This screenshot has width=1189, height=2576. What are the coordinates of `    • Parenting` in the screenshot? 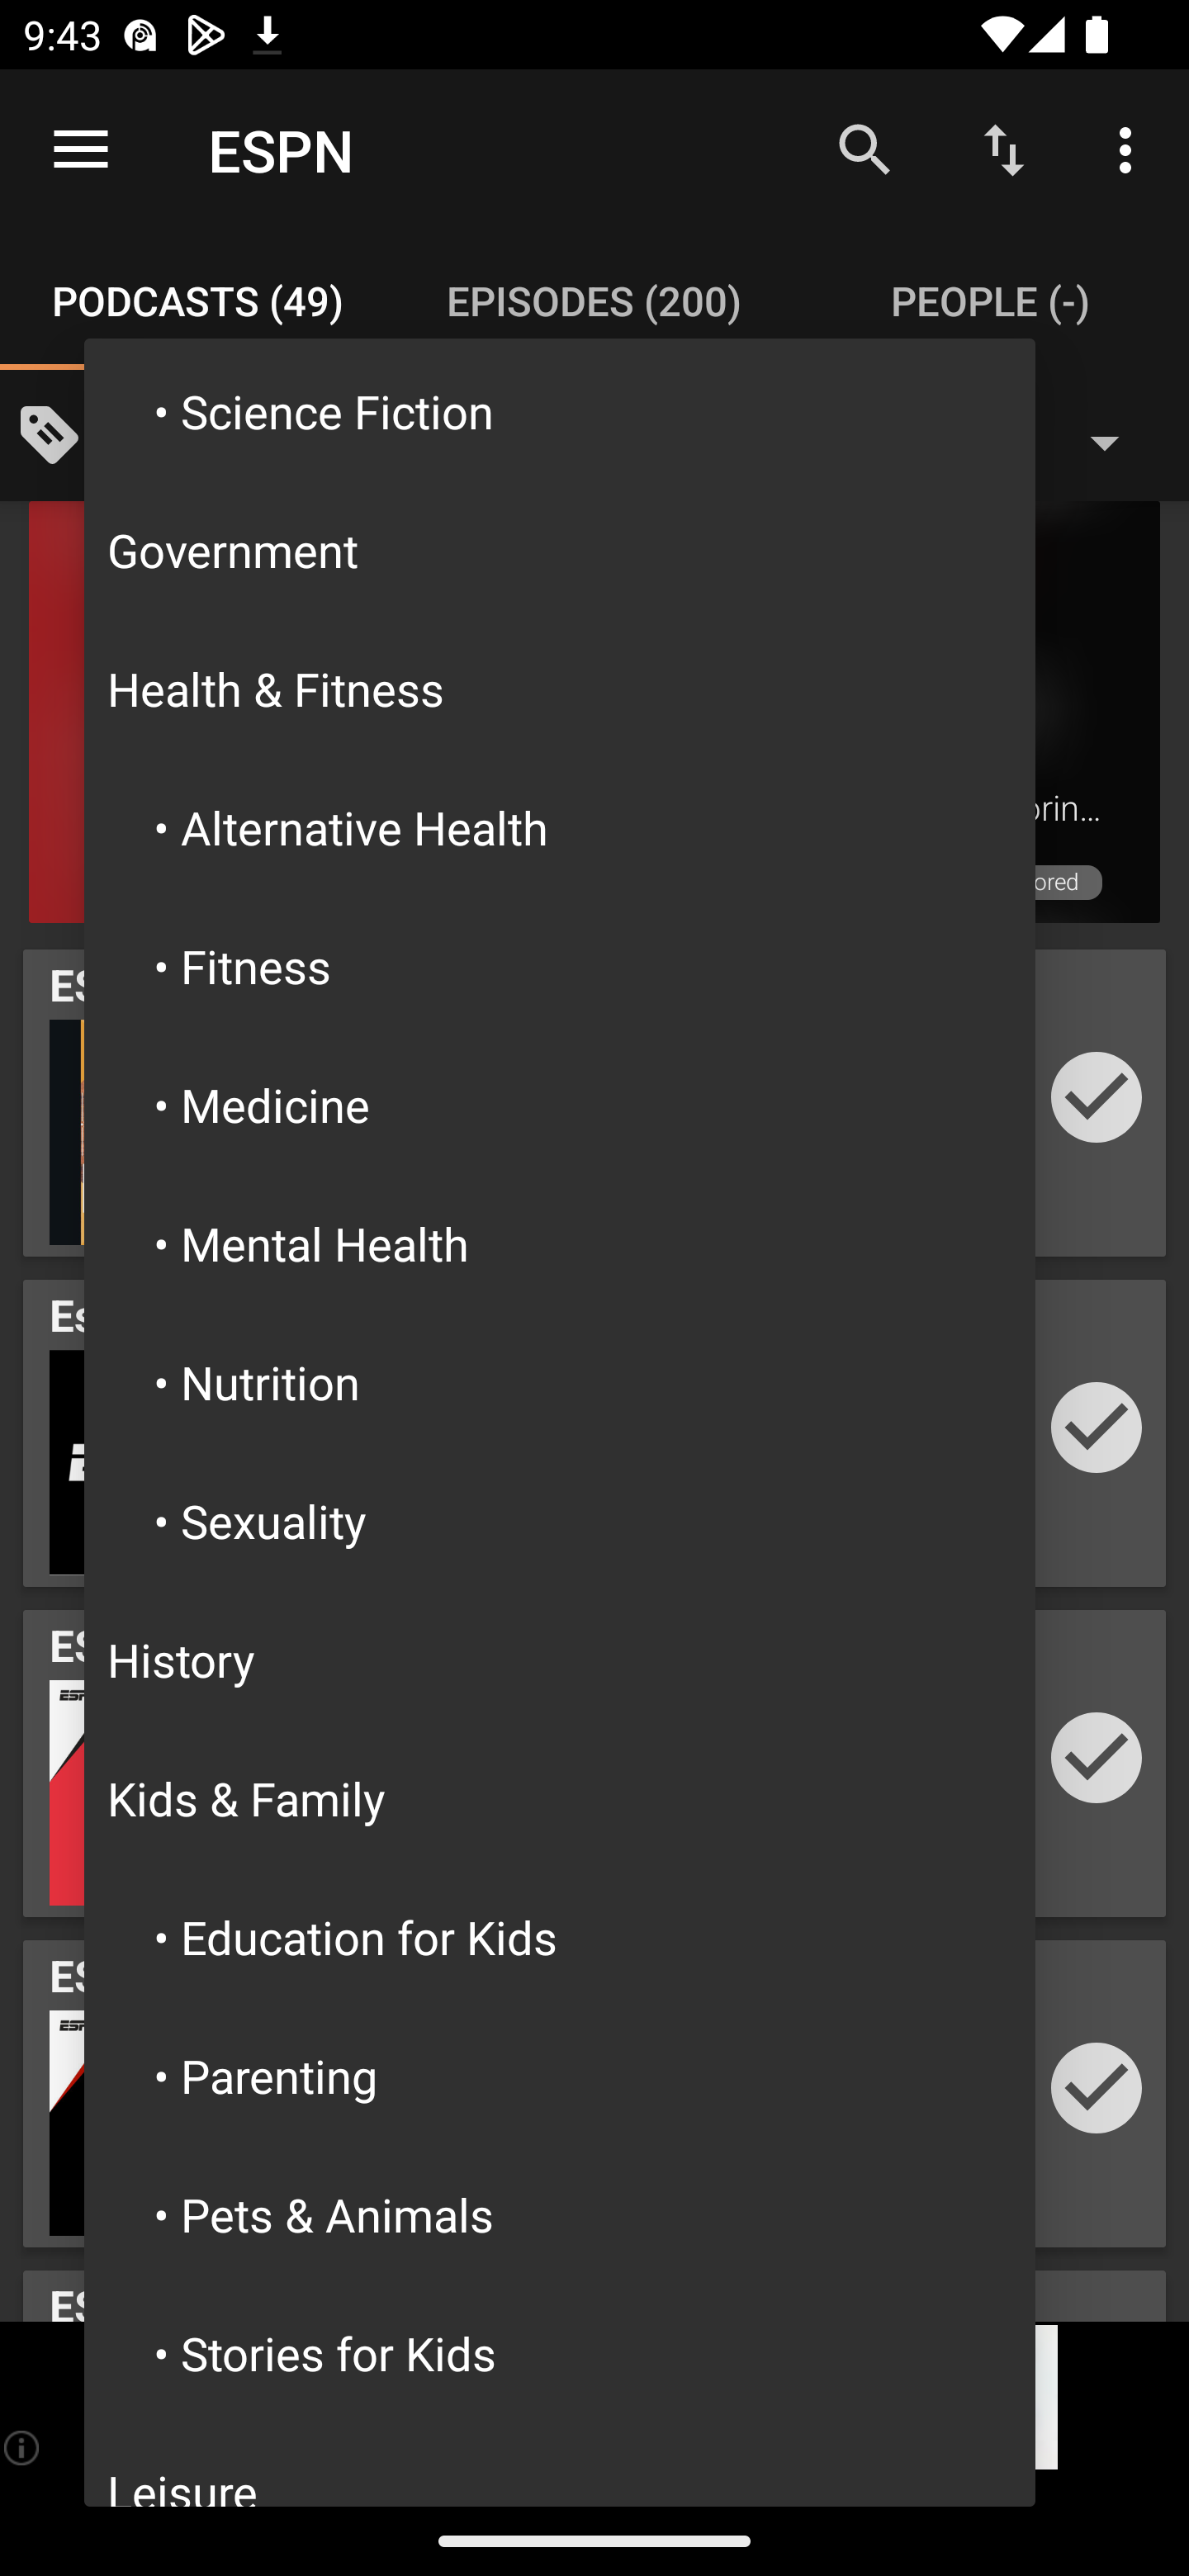 It's located at (560, 2076).